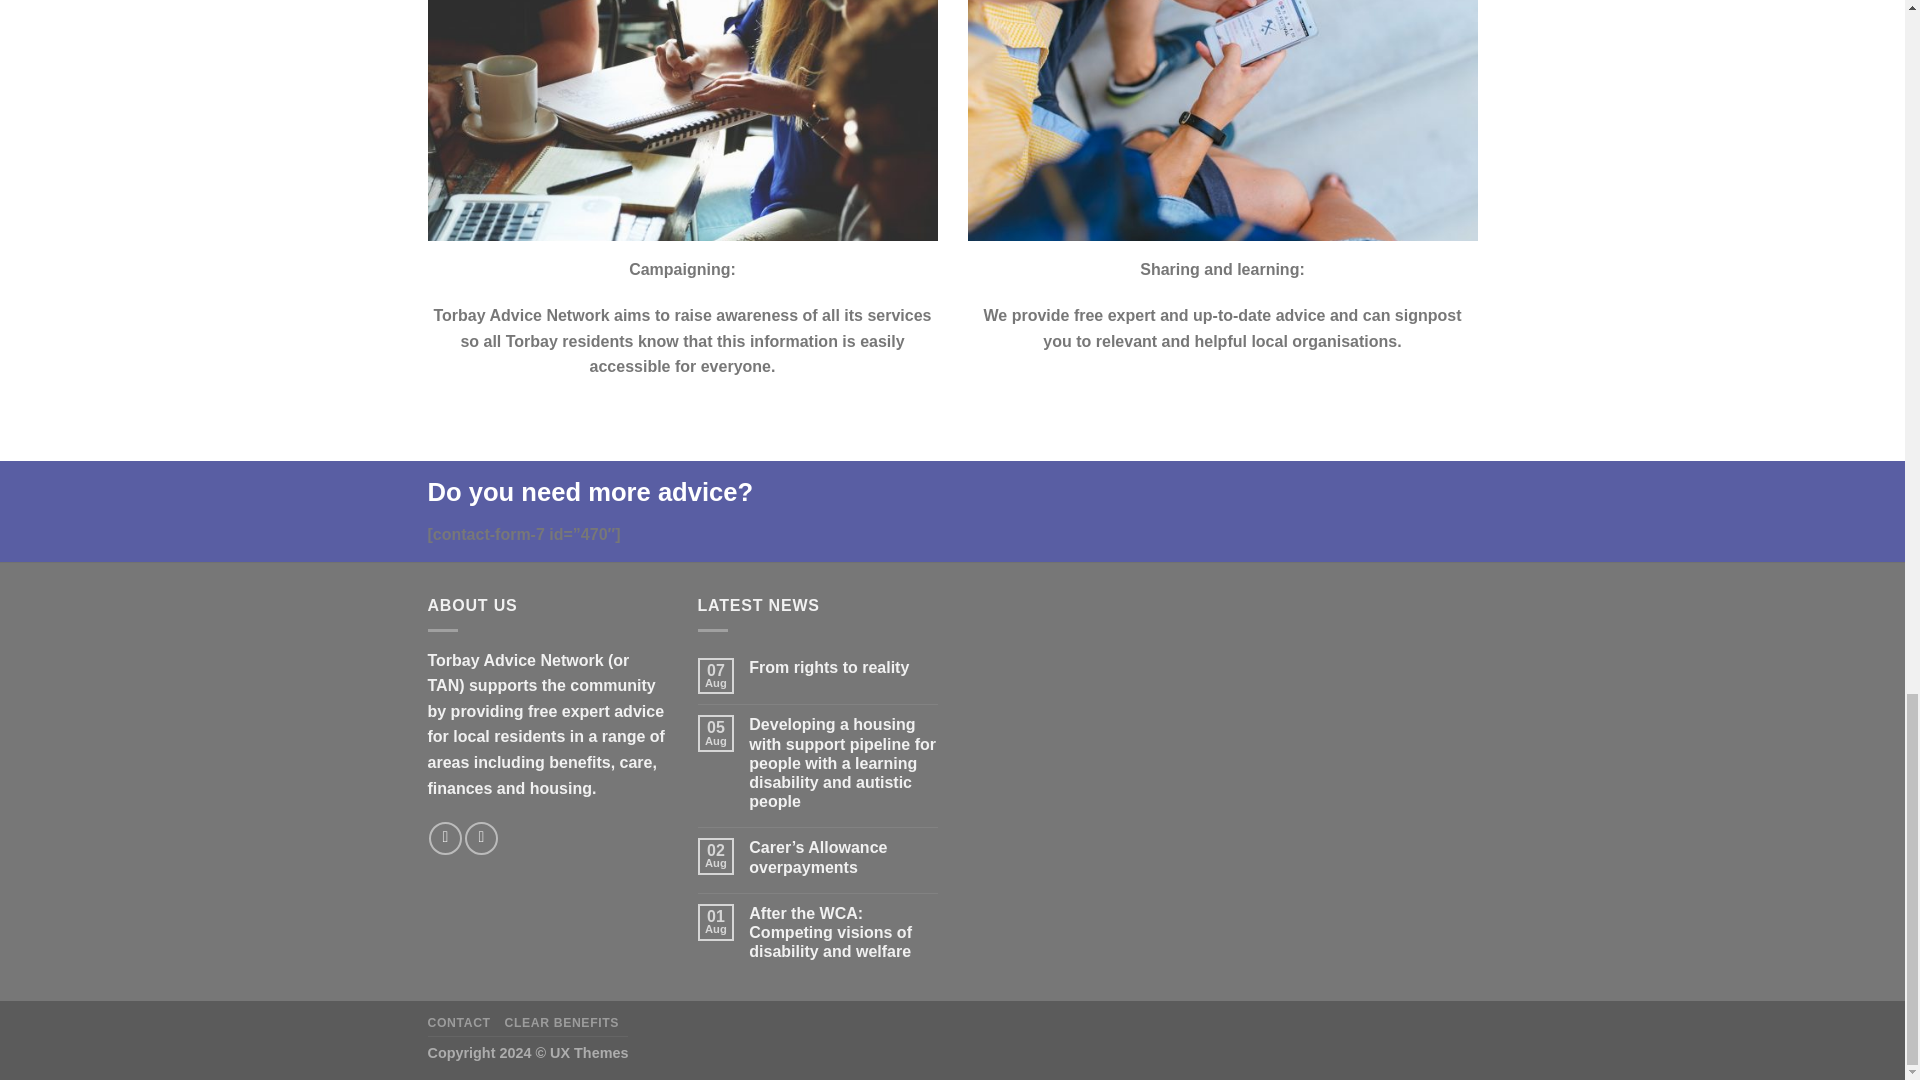  Describe the element at coordinates (842, 932) in the screenshot. I see `After the WCA: Competing visions of disability and welfare` at that location.